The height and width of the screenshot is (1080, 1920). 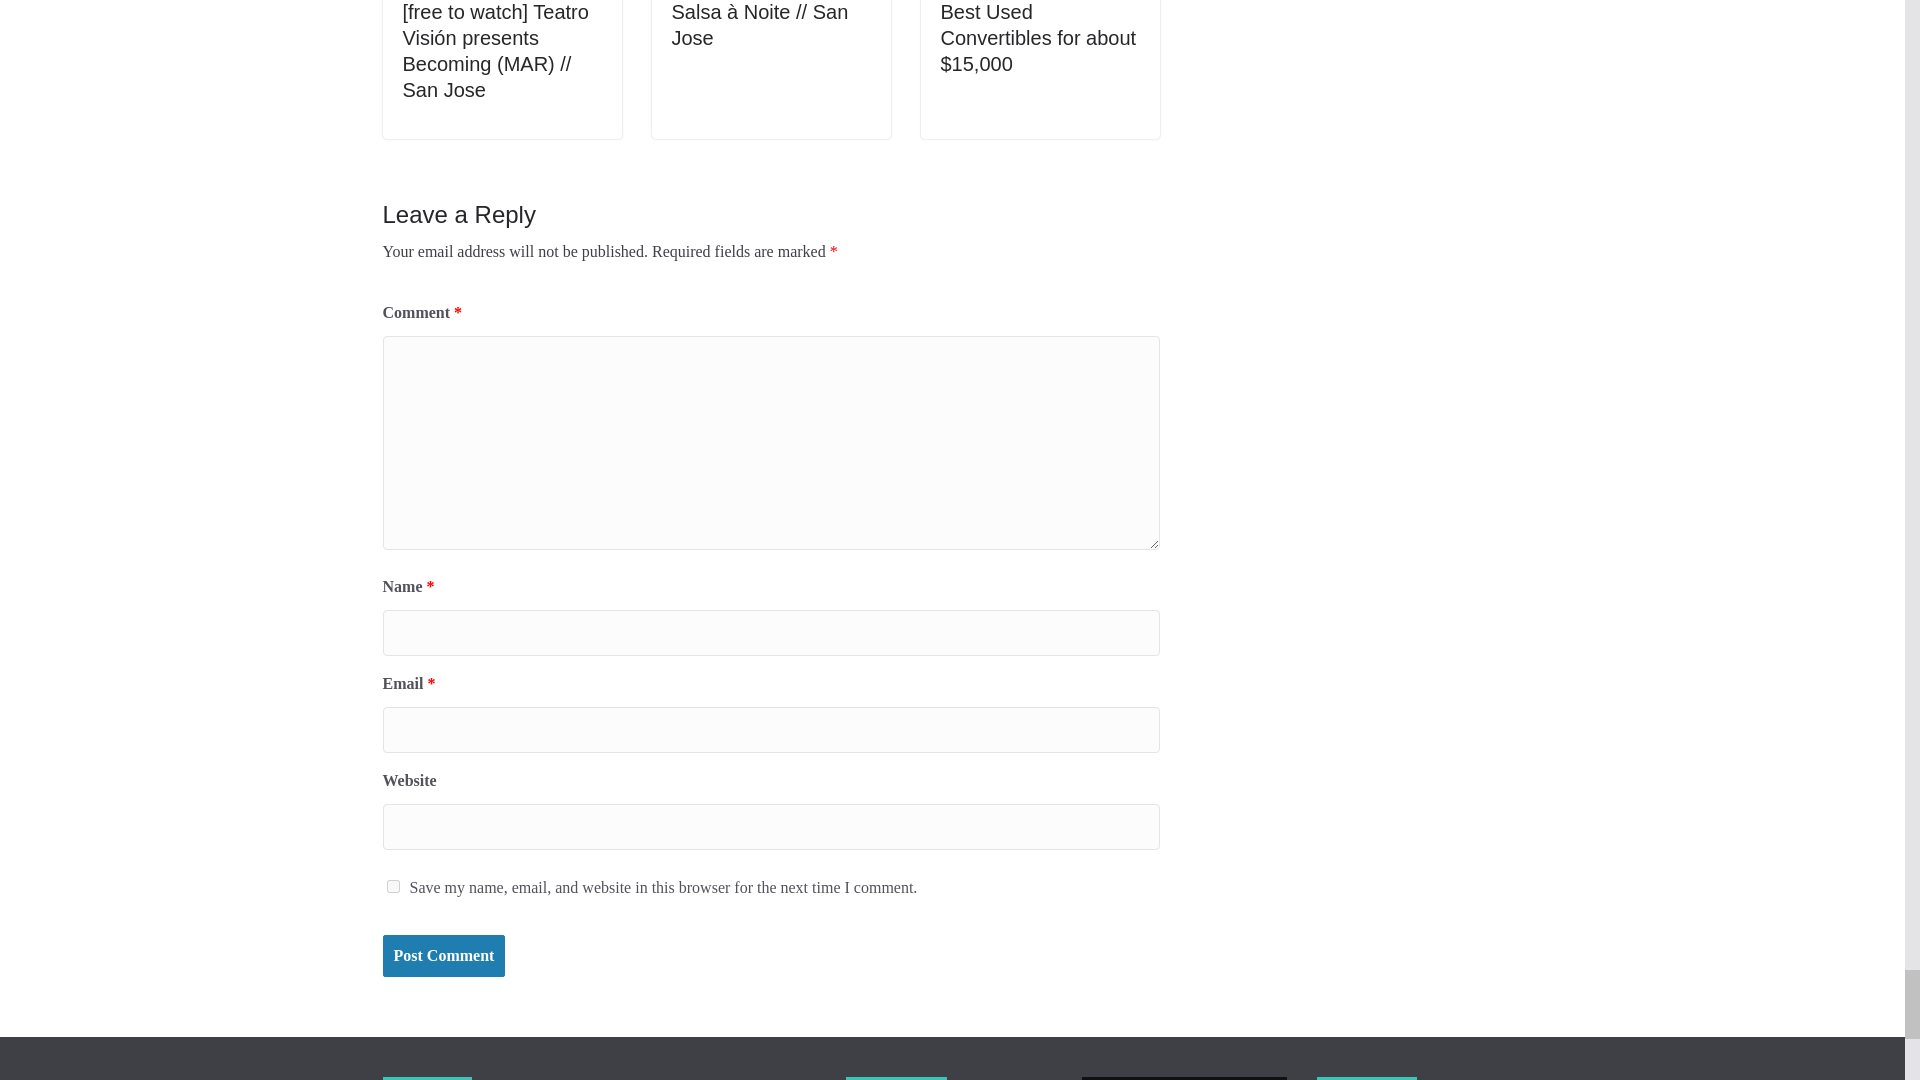 I want to click on yes, so click(x=392, y=886).